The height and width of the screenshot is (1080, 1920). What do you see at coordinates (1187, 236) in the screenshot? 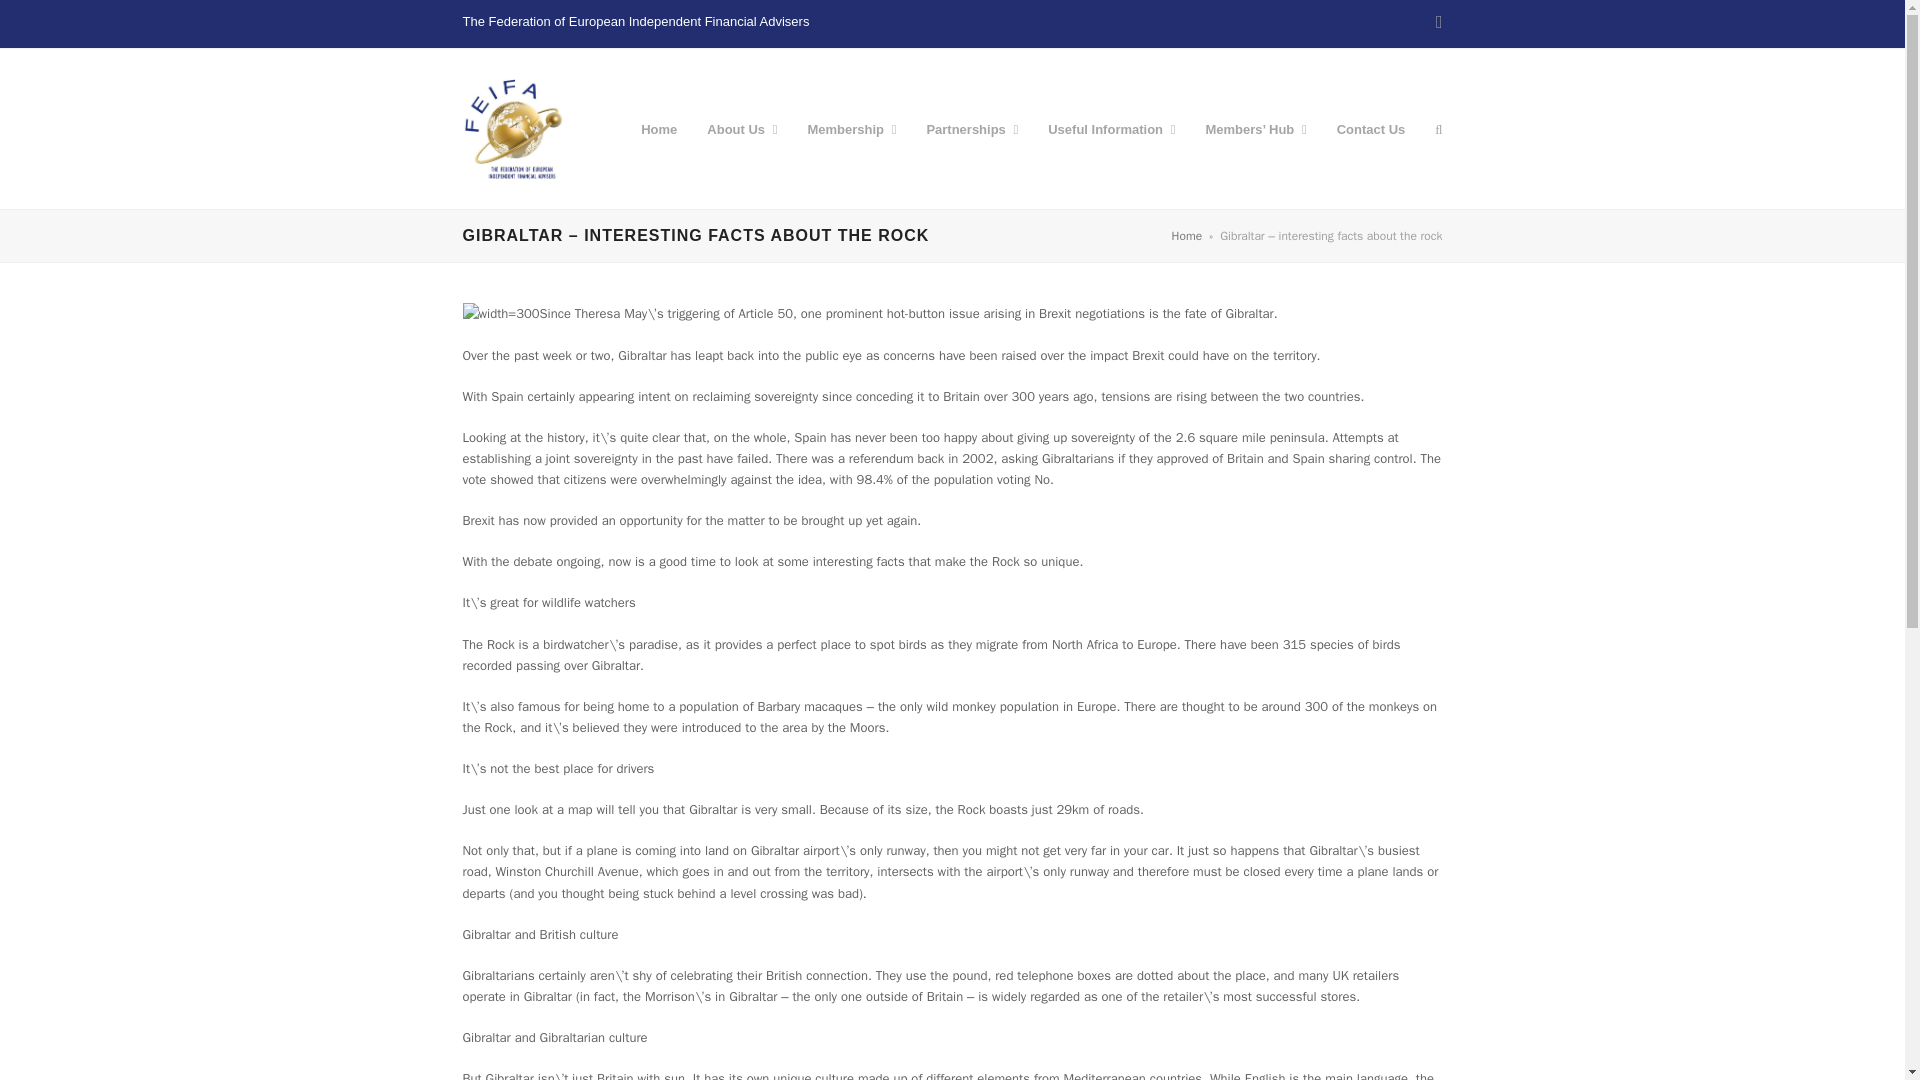
I see `Home` at bounding box center [1187, 236].